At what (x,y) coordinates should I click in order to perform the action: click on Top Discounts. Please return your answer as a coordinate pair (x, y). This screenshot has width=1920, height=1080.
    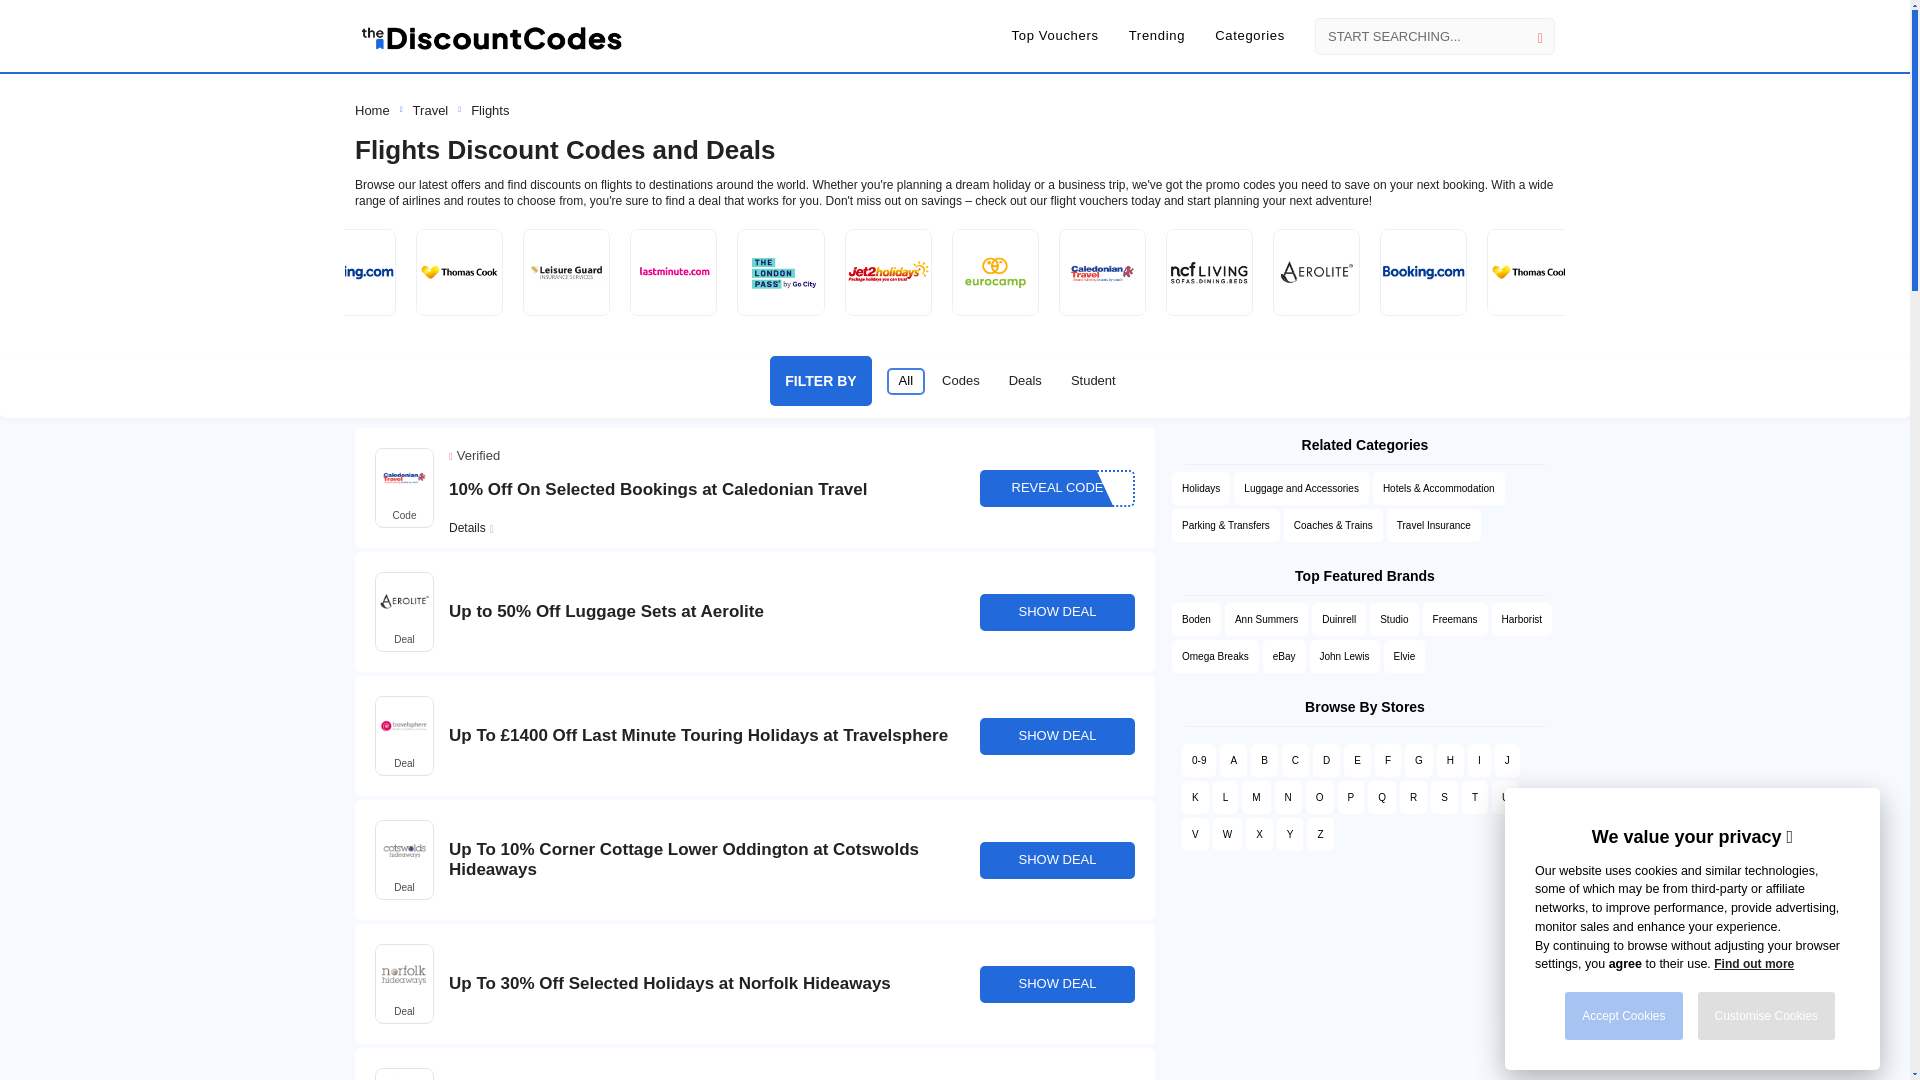
    Looking at the image, I should click on (1054, 36).